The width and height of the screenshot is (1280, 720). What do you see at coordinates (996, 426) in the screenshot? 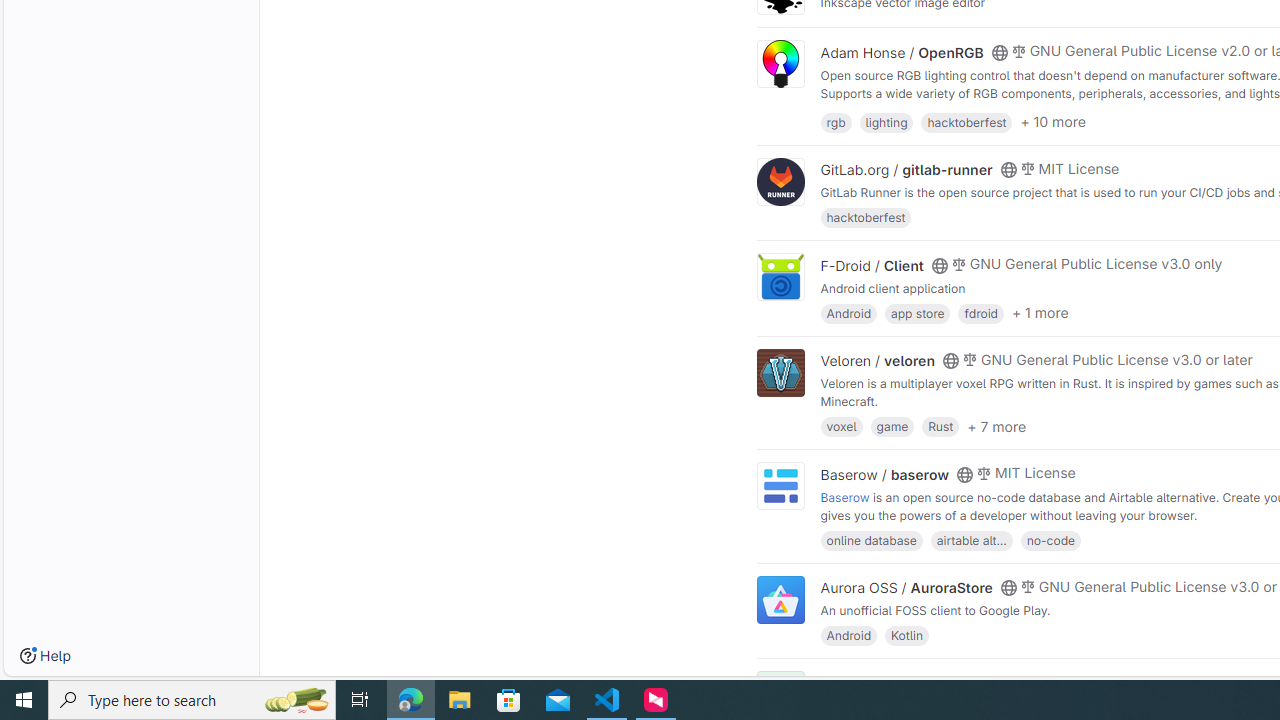
I see `+ 7 more` at bounding box center [996, 426].